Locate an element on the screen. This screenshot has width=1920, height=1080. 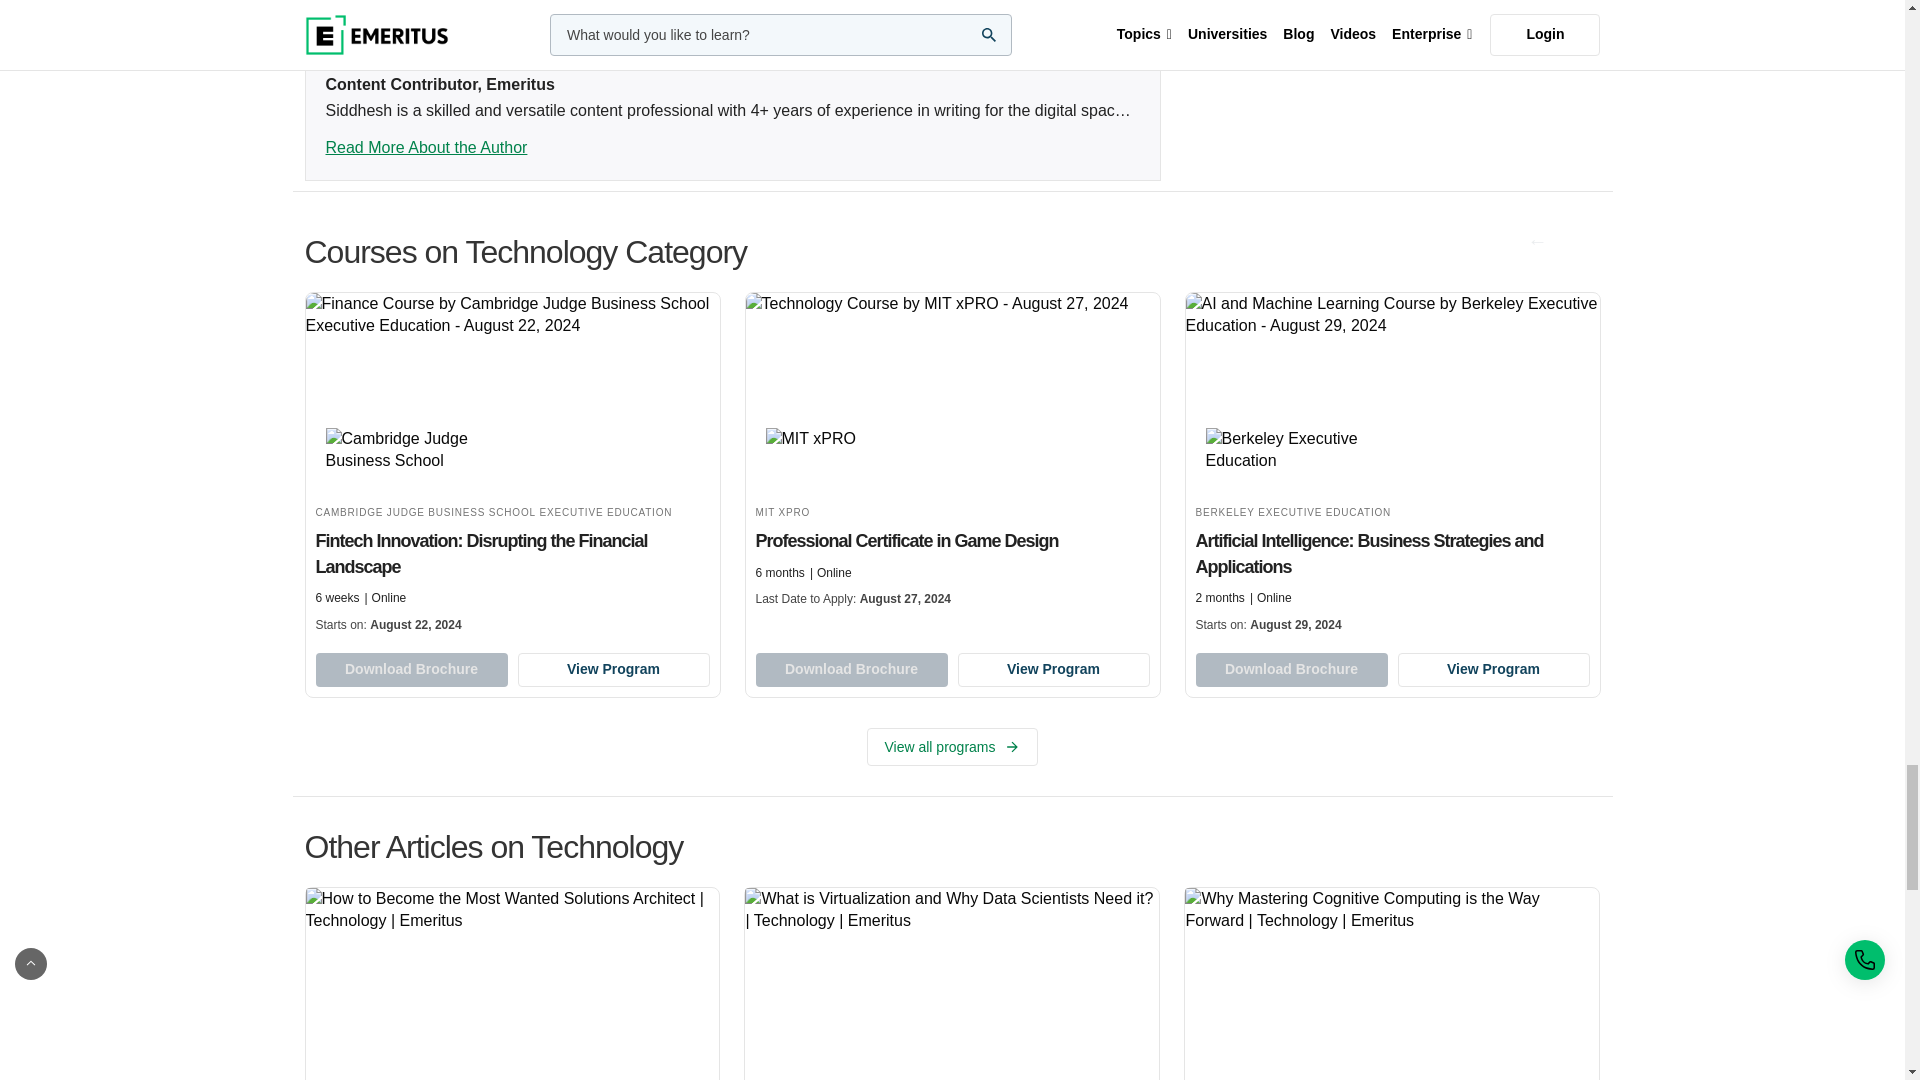
FinTech Innovation: Disrupting the Financial Landscape is located at coordinates (512, 468).